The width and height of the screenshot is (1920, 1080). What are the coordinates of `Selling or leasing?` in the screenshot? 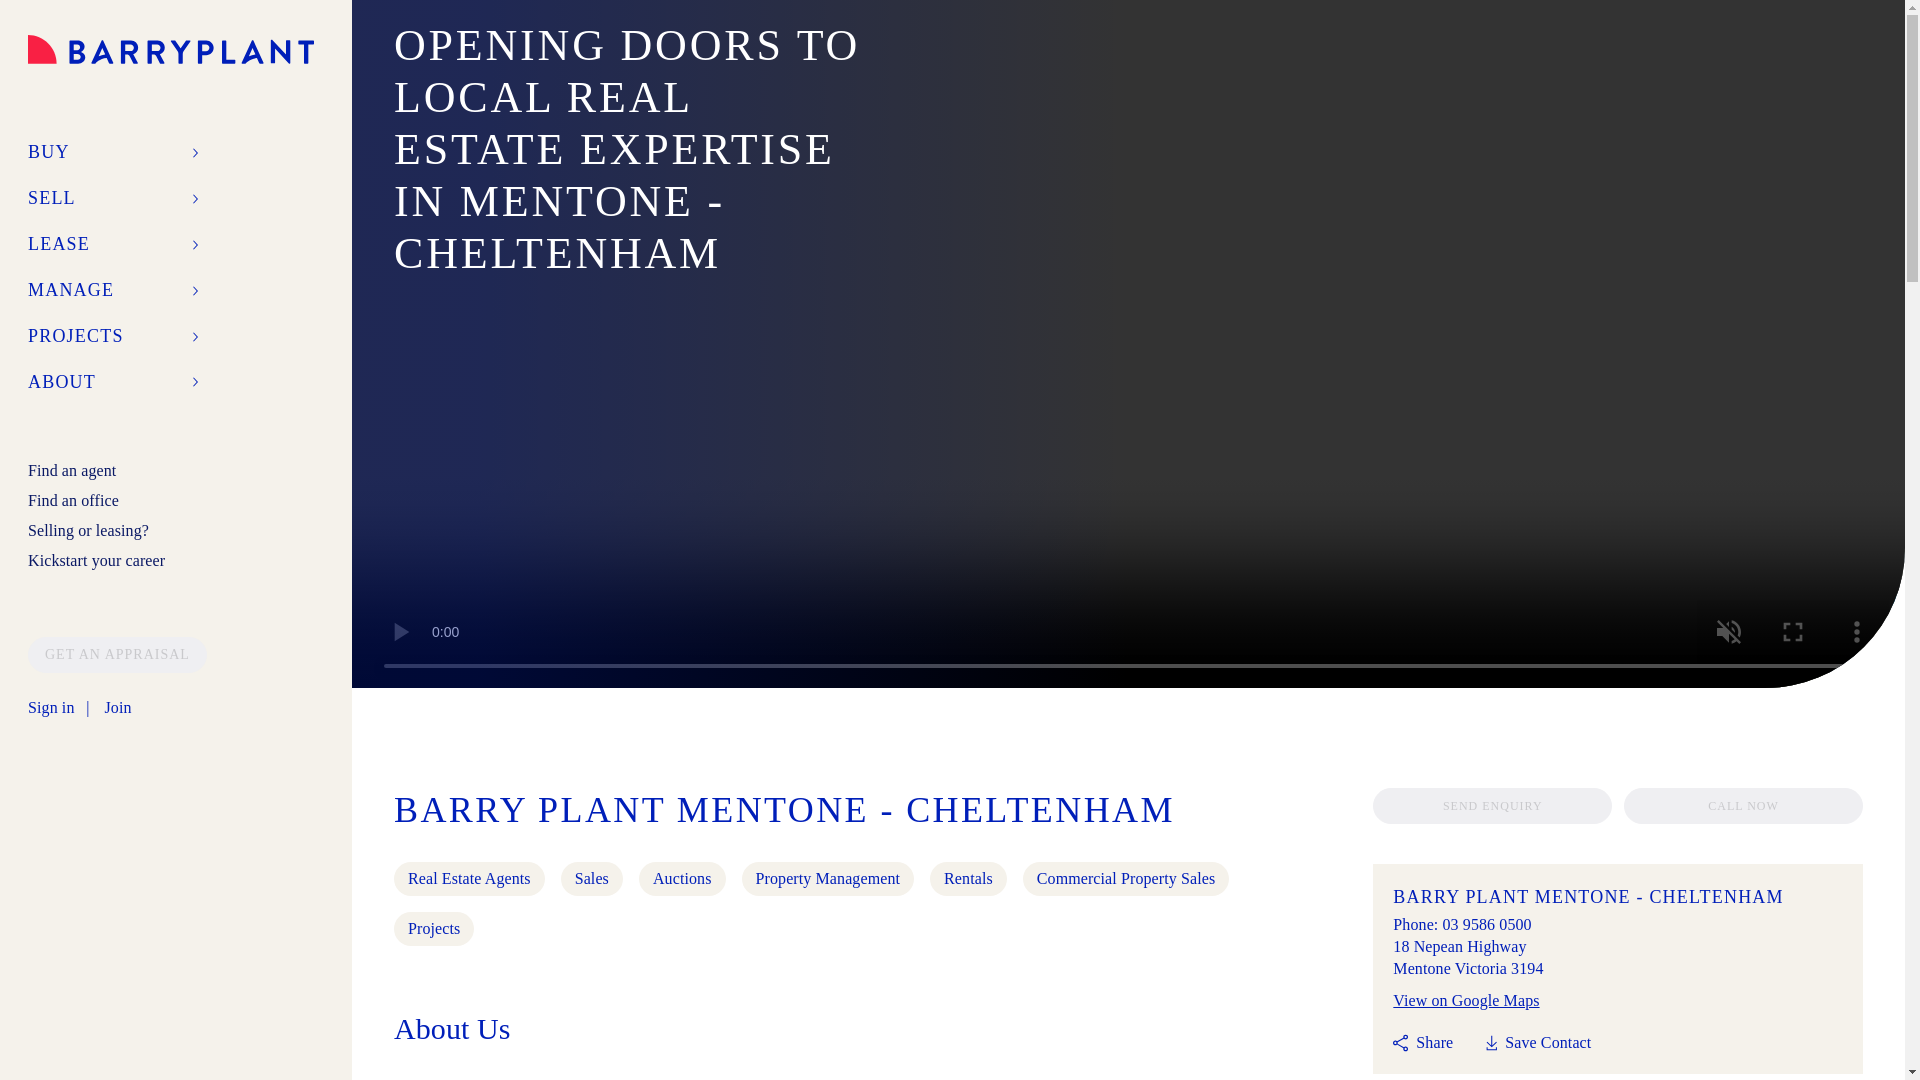 It's located at (88, 530).